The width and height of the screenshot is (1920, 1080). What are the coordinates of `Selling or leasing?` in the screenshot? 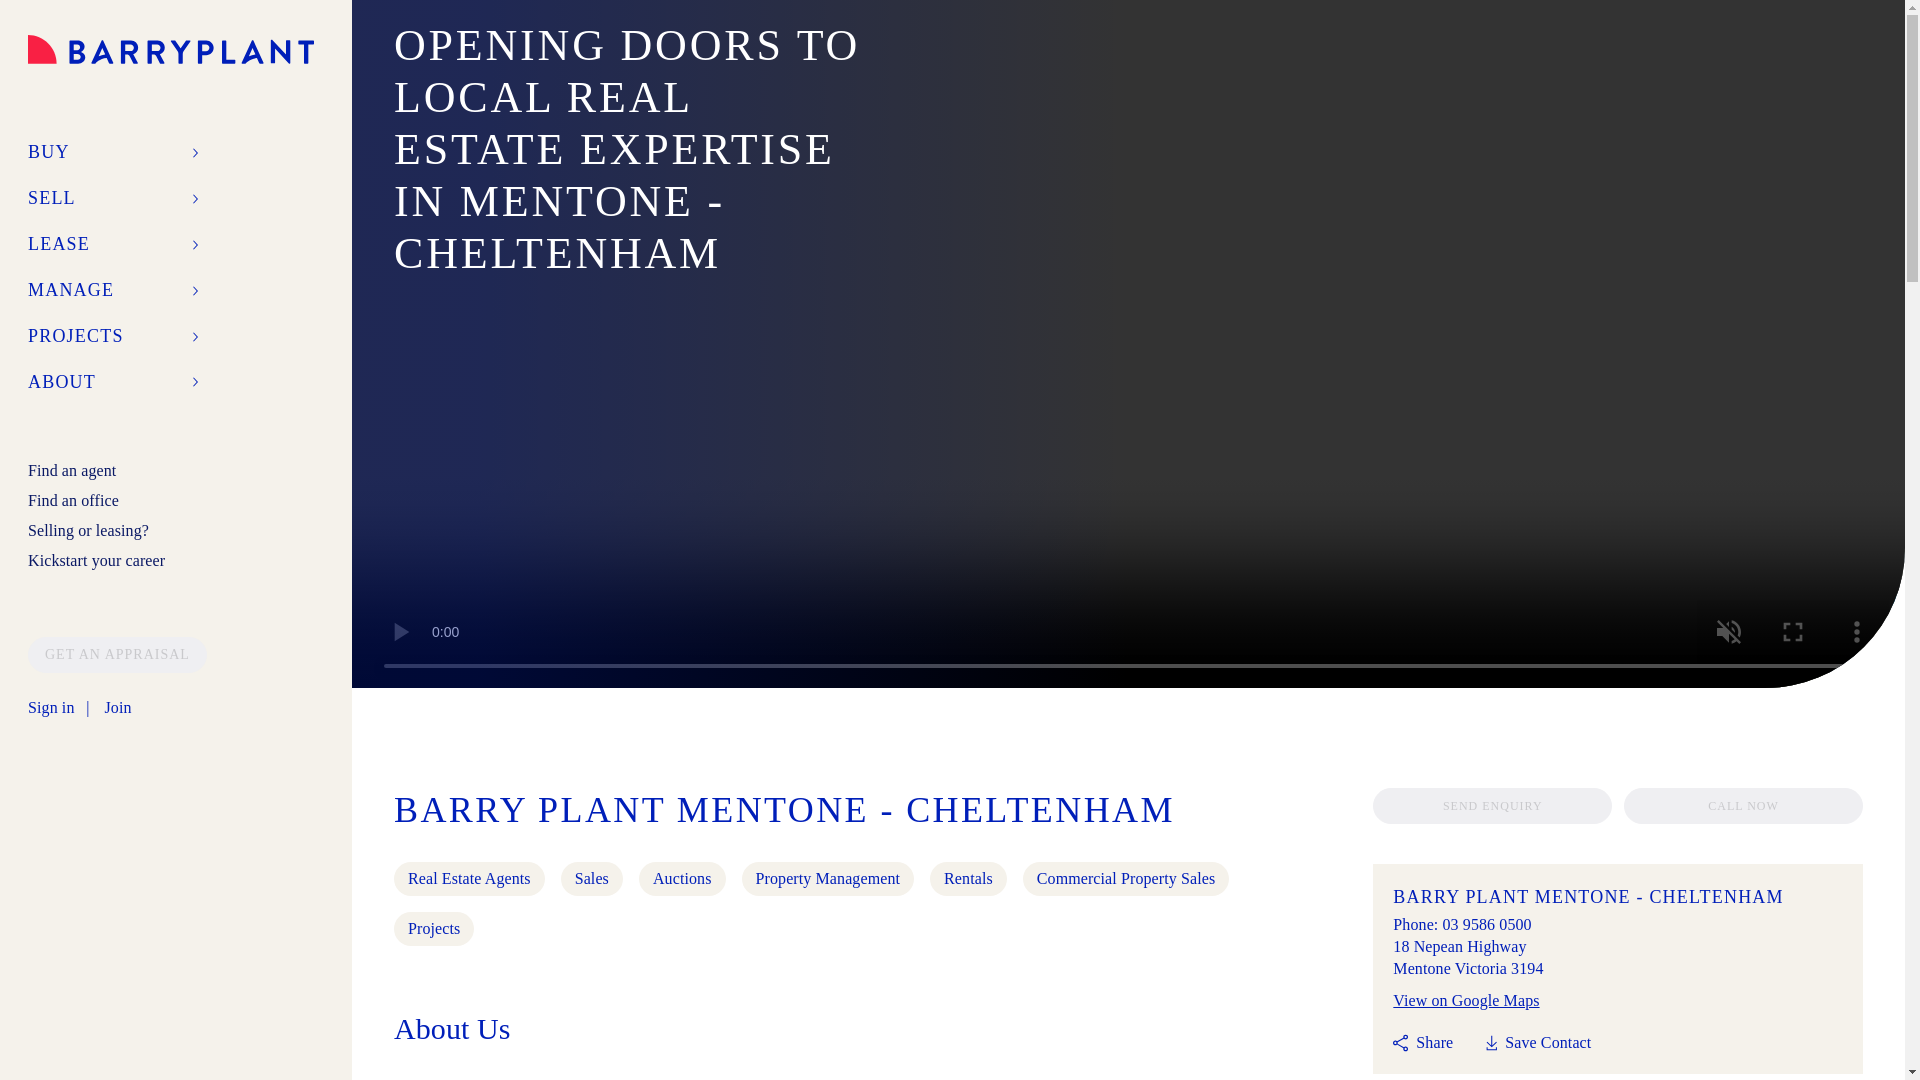 It's located at (88, 530).